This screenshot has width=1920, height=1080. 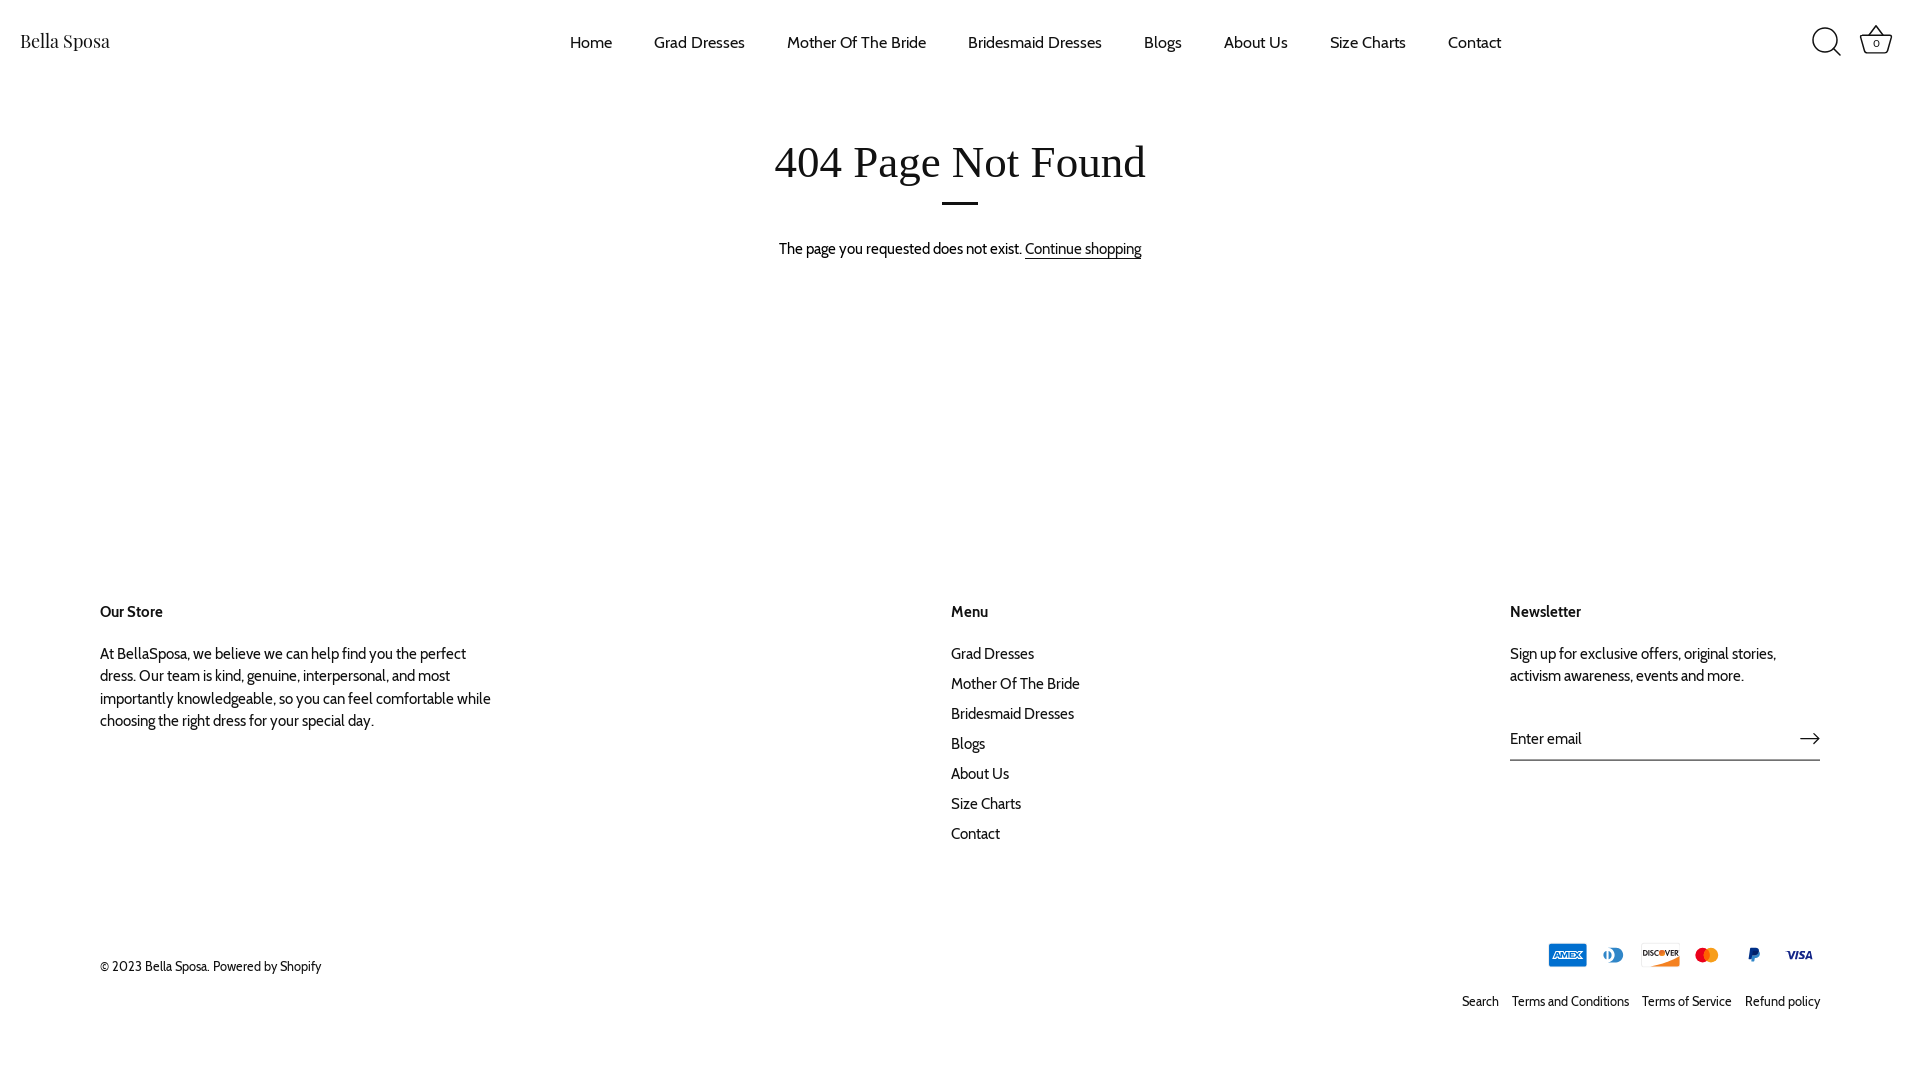 I want to click on Refund policy, so click(x=1782, y=1000).